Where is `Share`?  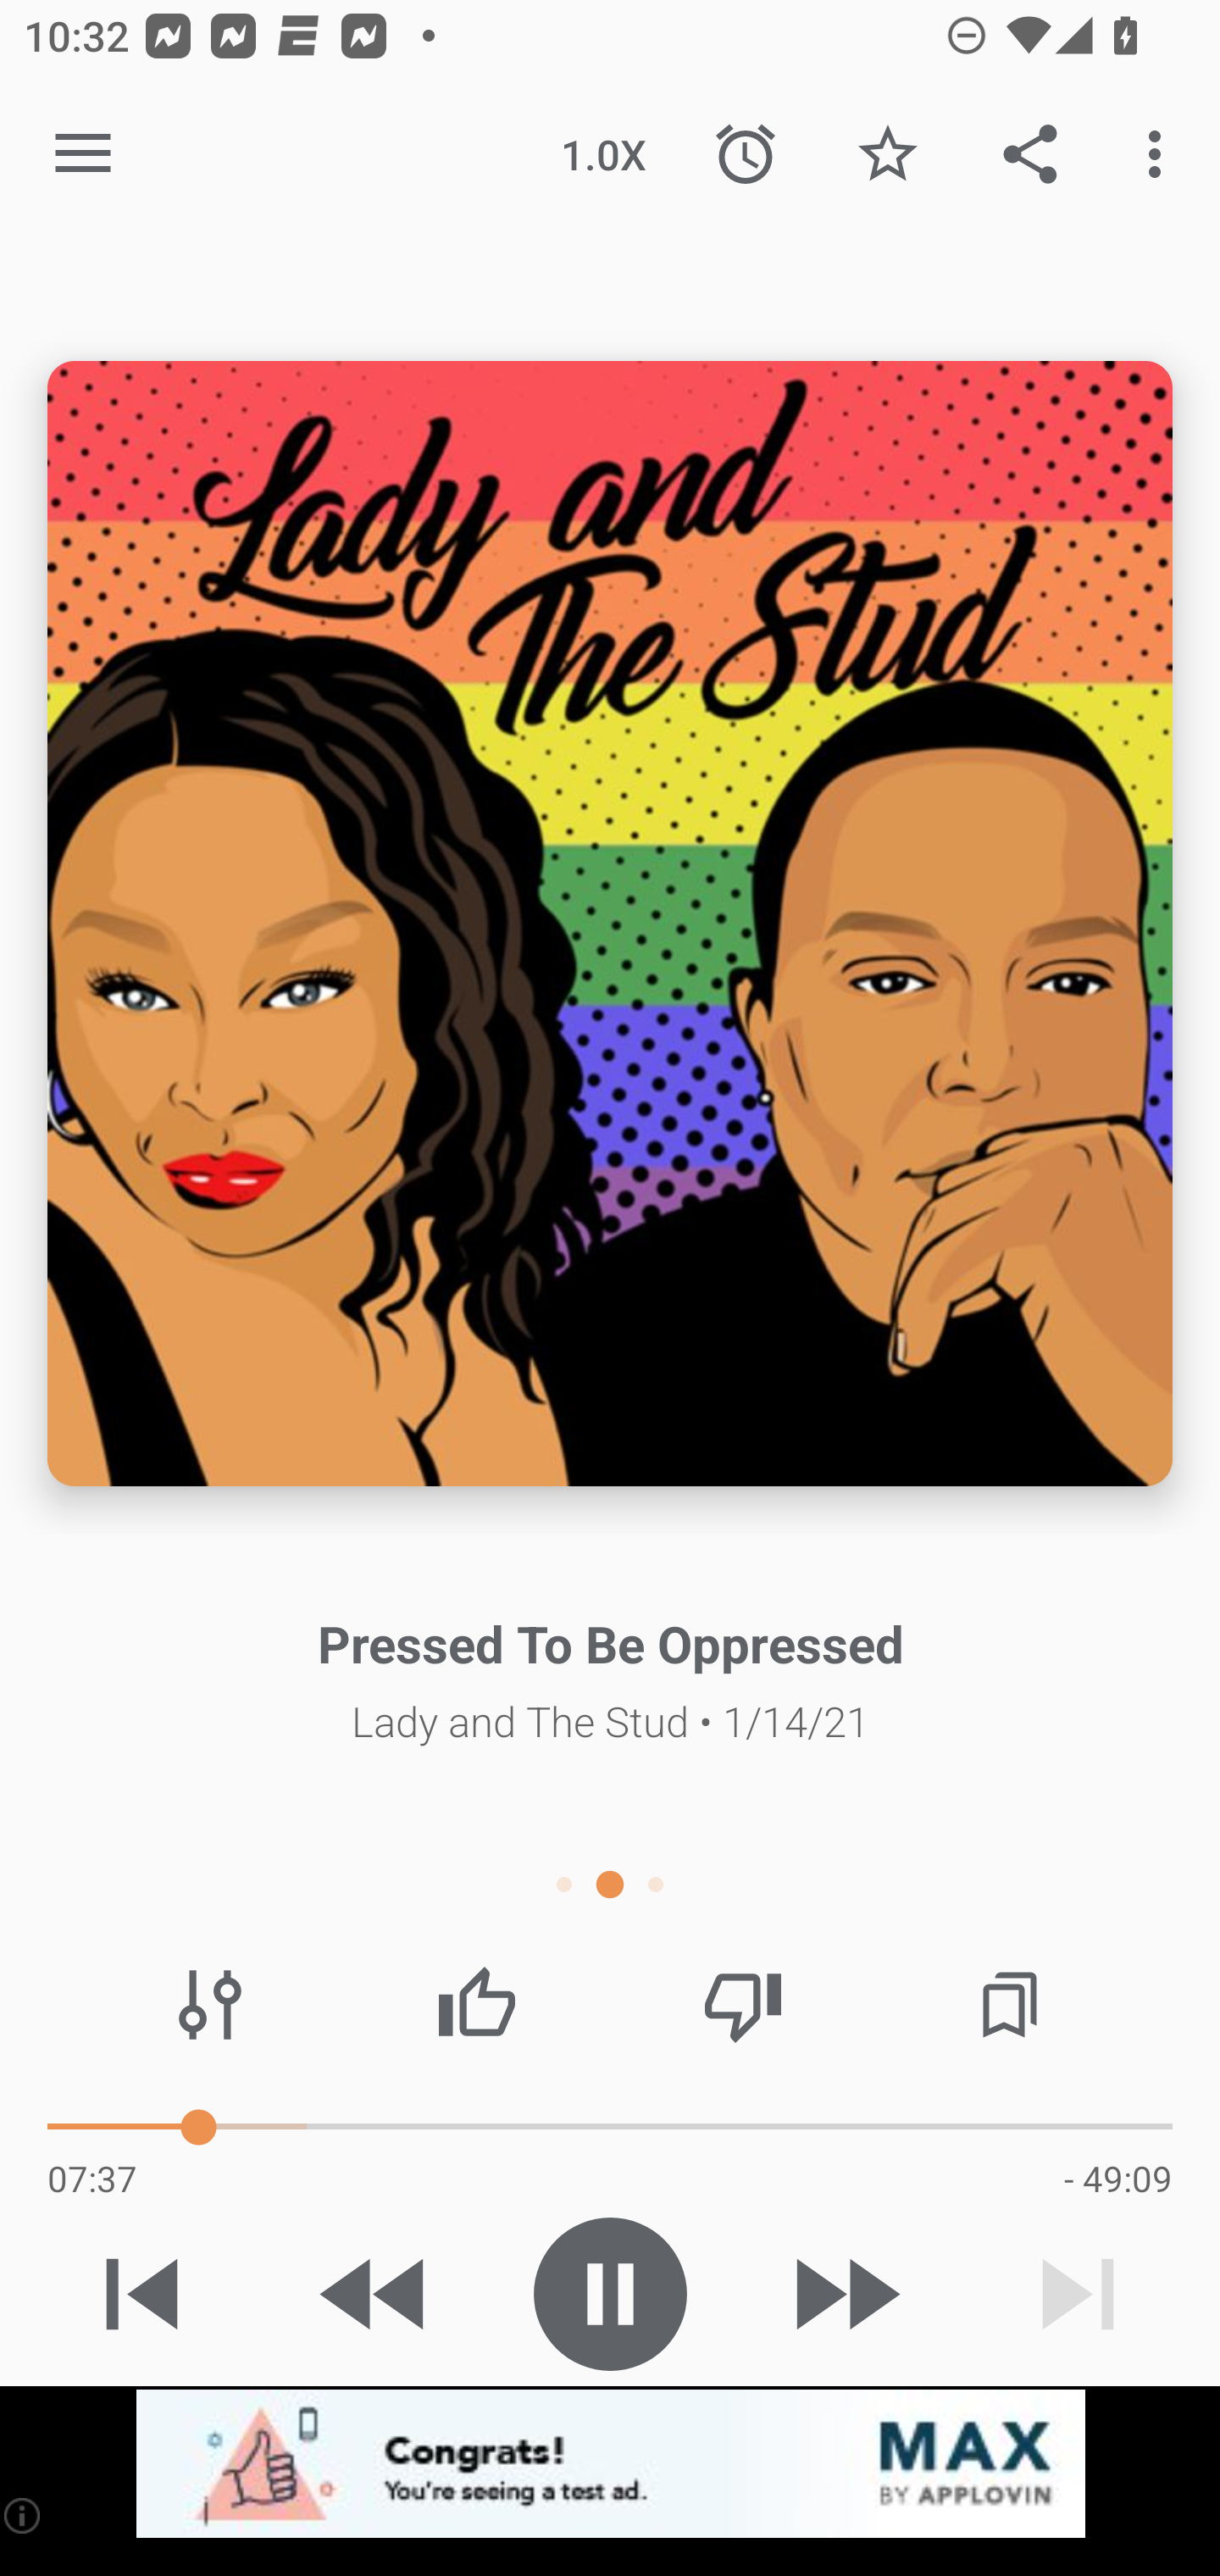 Share is located at coordinates (1030, 154).